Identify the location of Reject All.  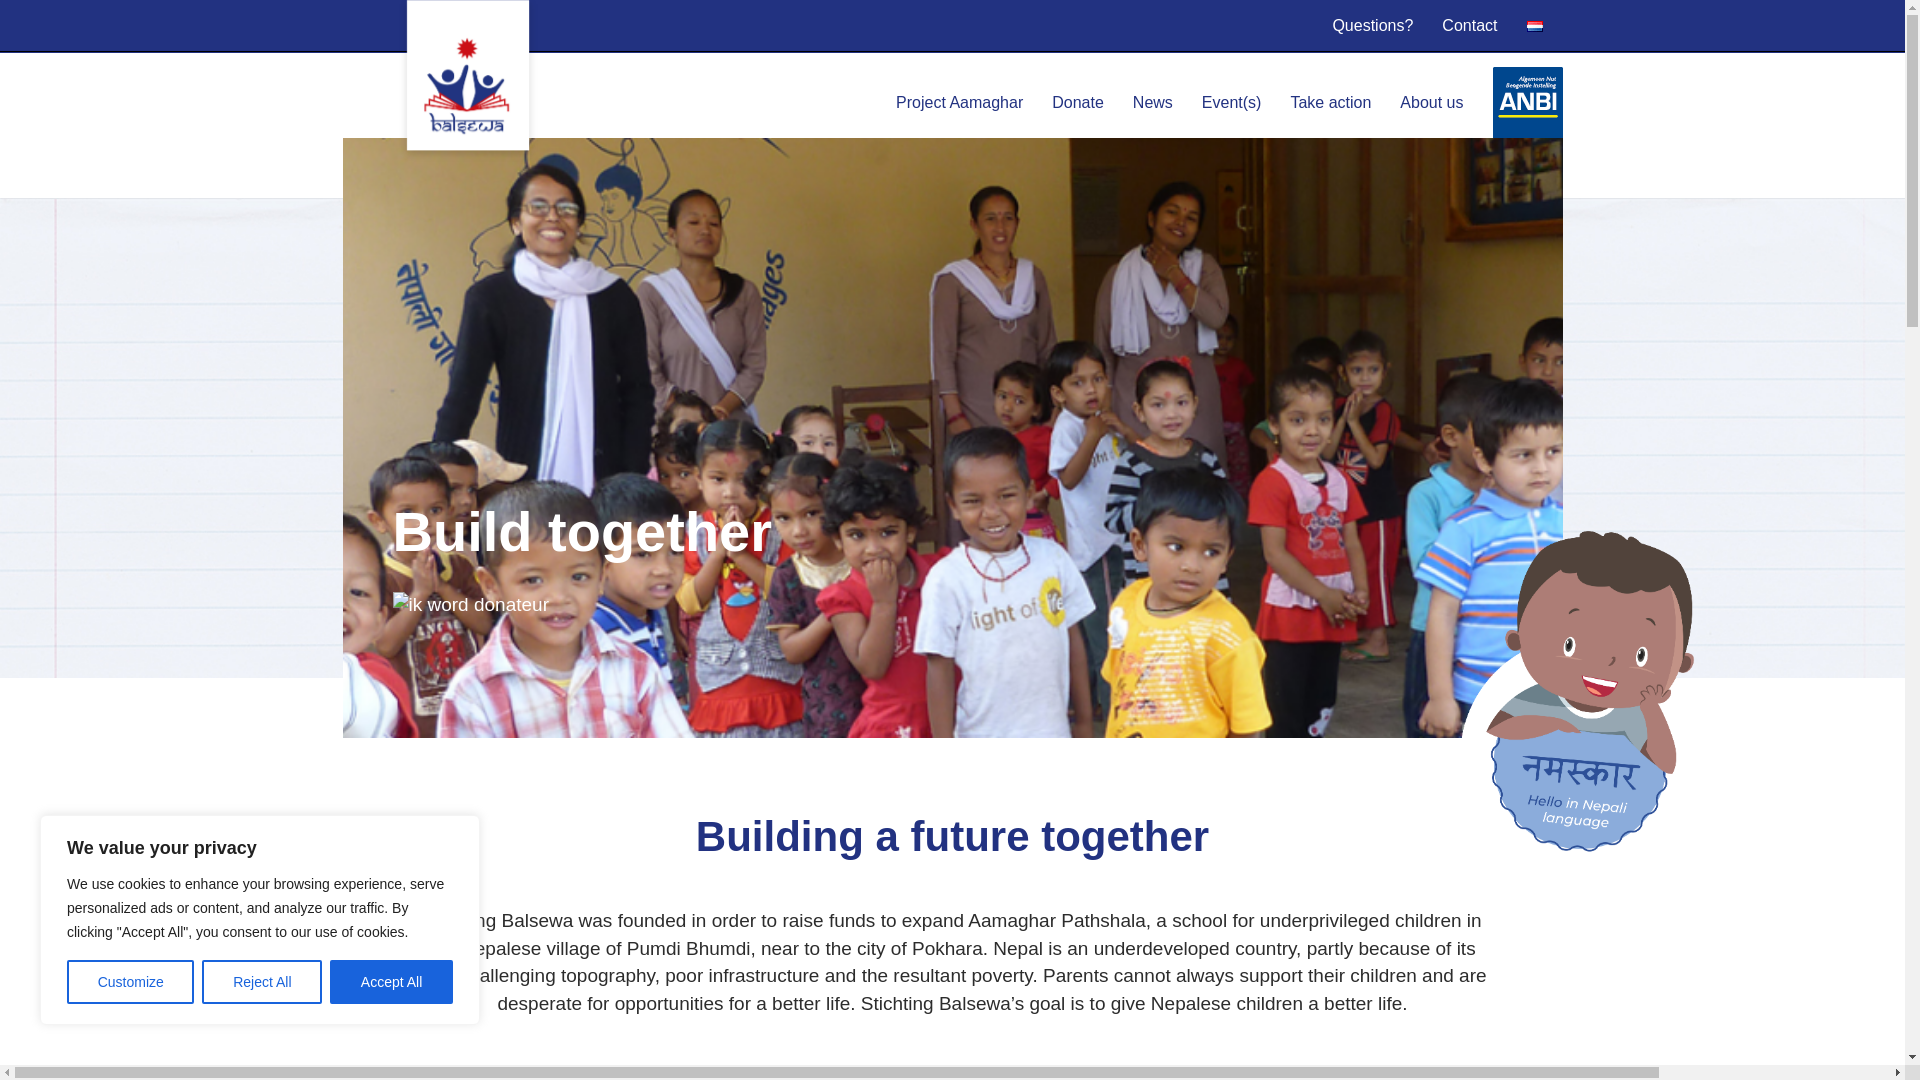
(262, 982).